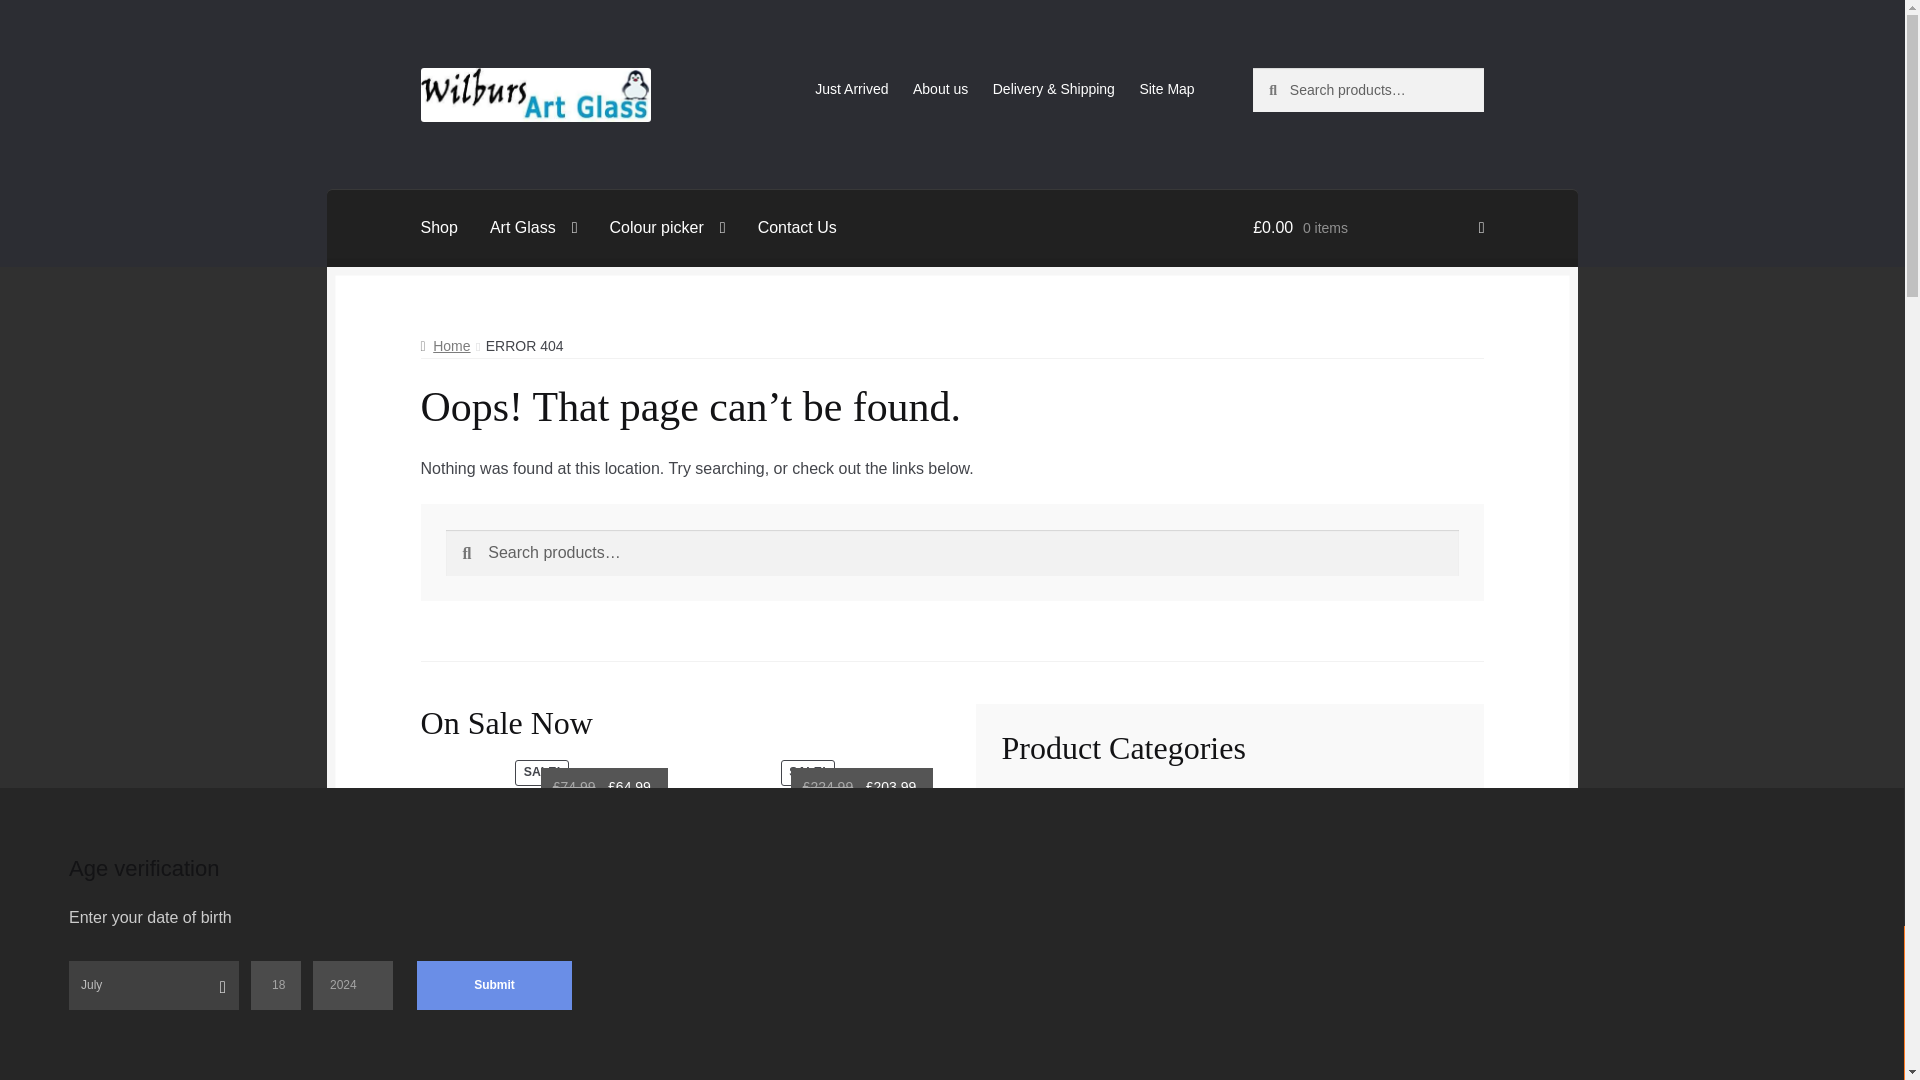  I want to click on Just Arrived, so click(851, 89).